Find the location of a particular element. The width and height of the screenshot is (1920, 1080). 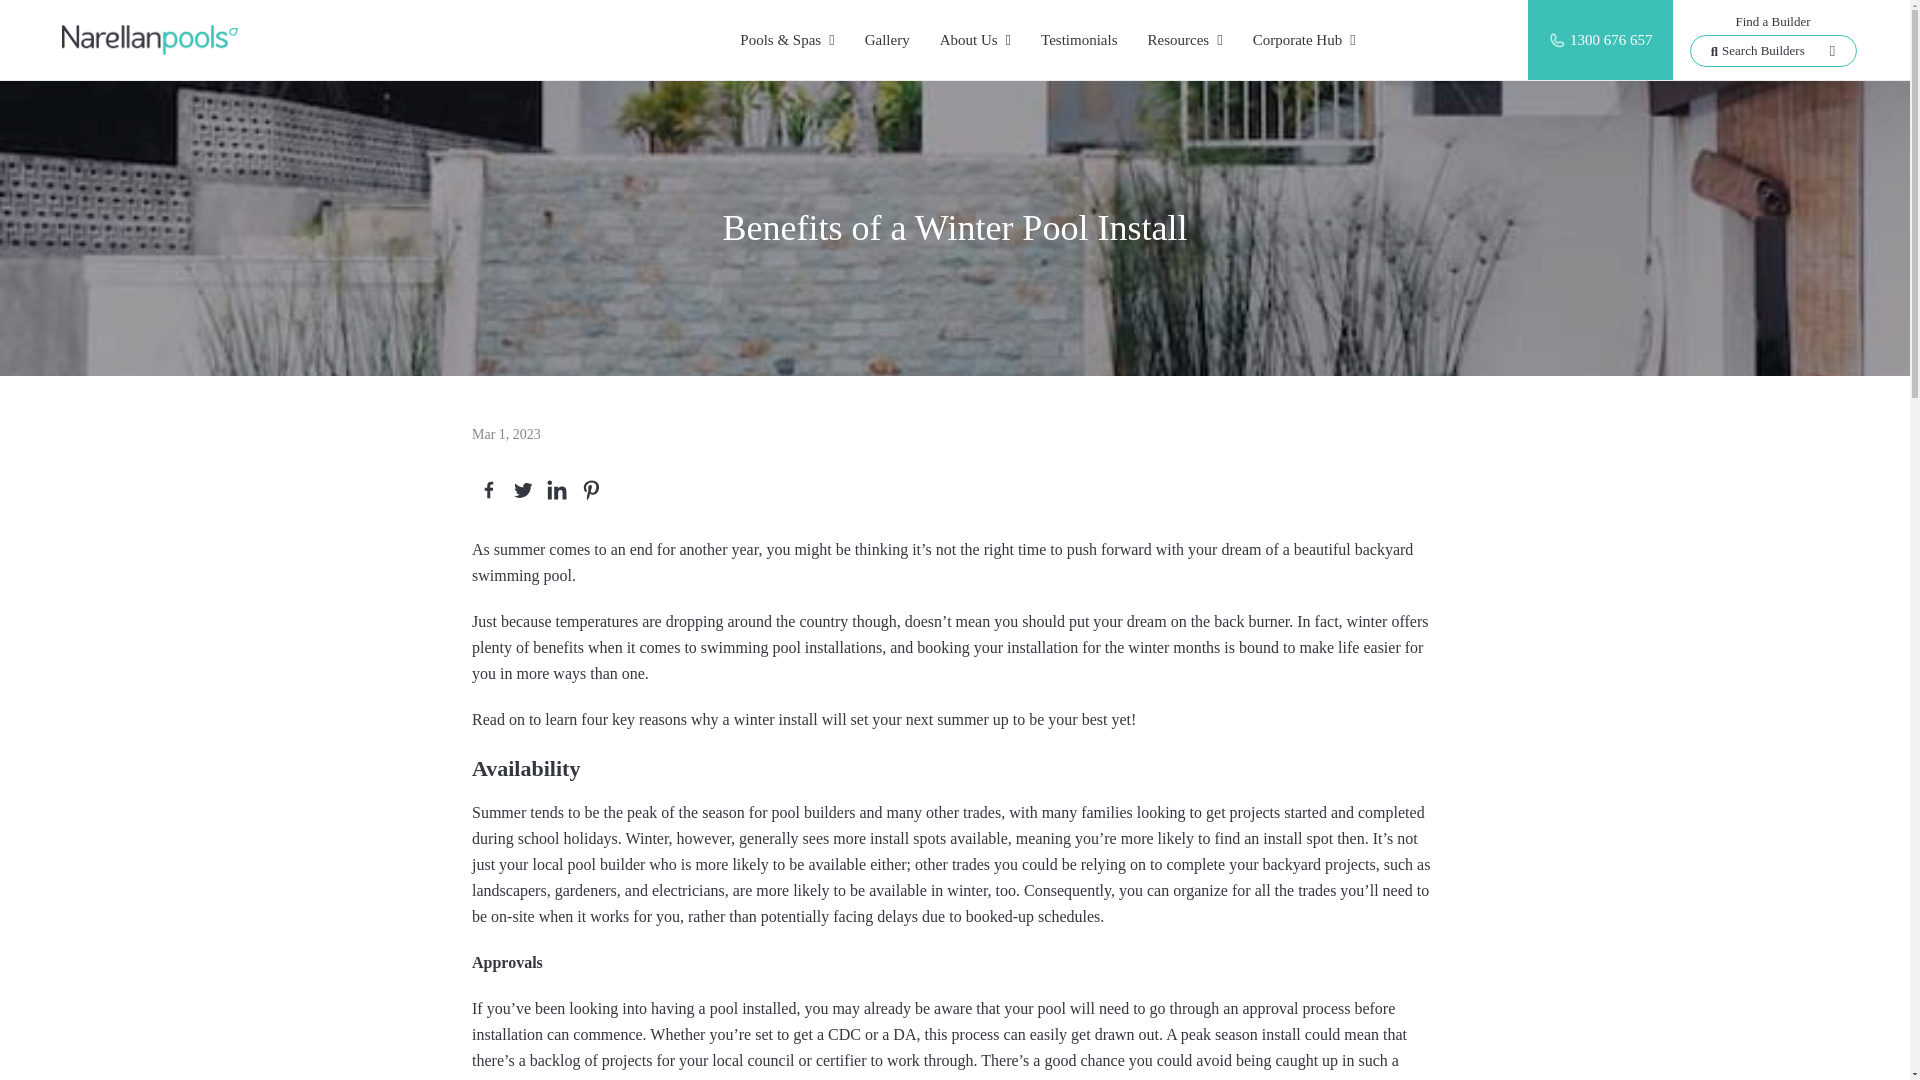

Narellan Pools is located at coordinates (109, 39).